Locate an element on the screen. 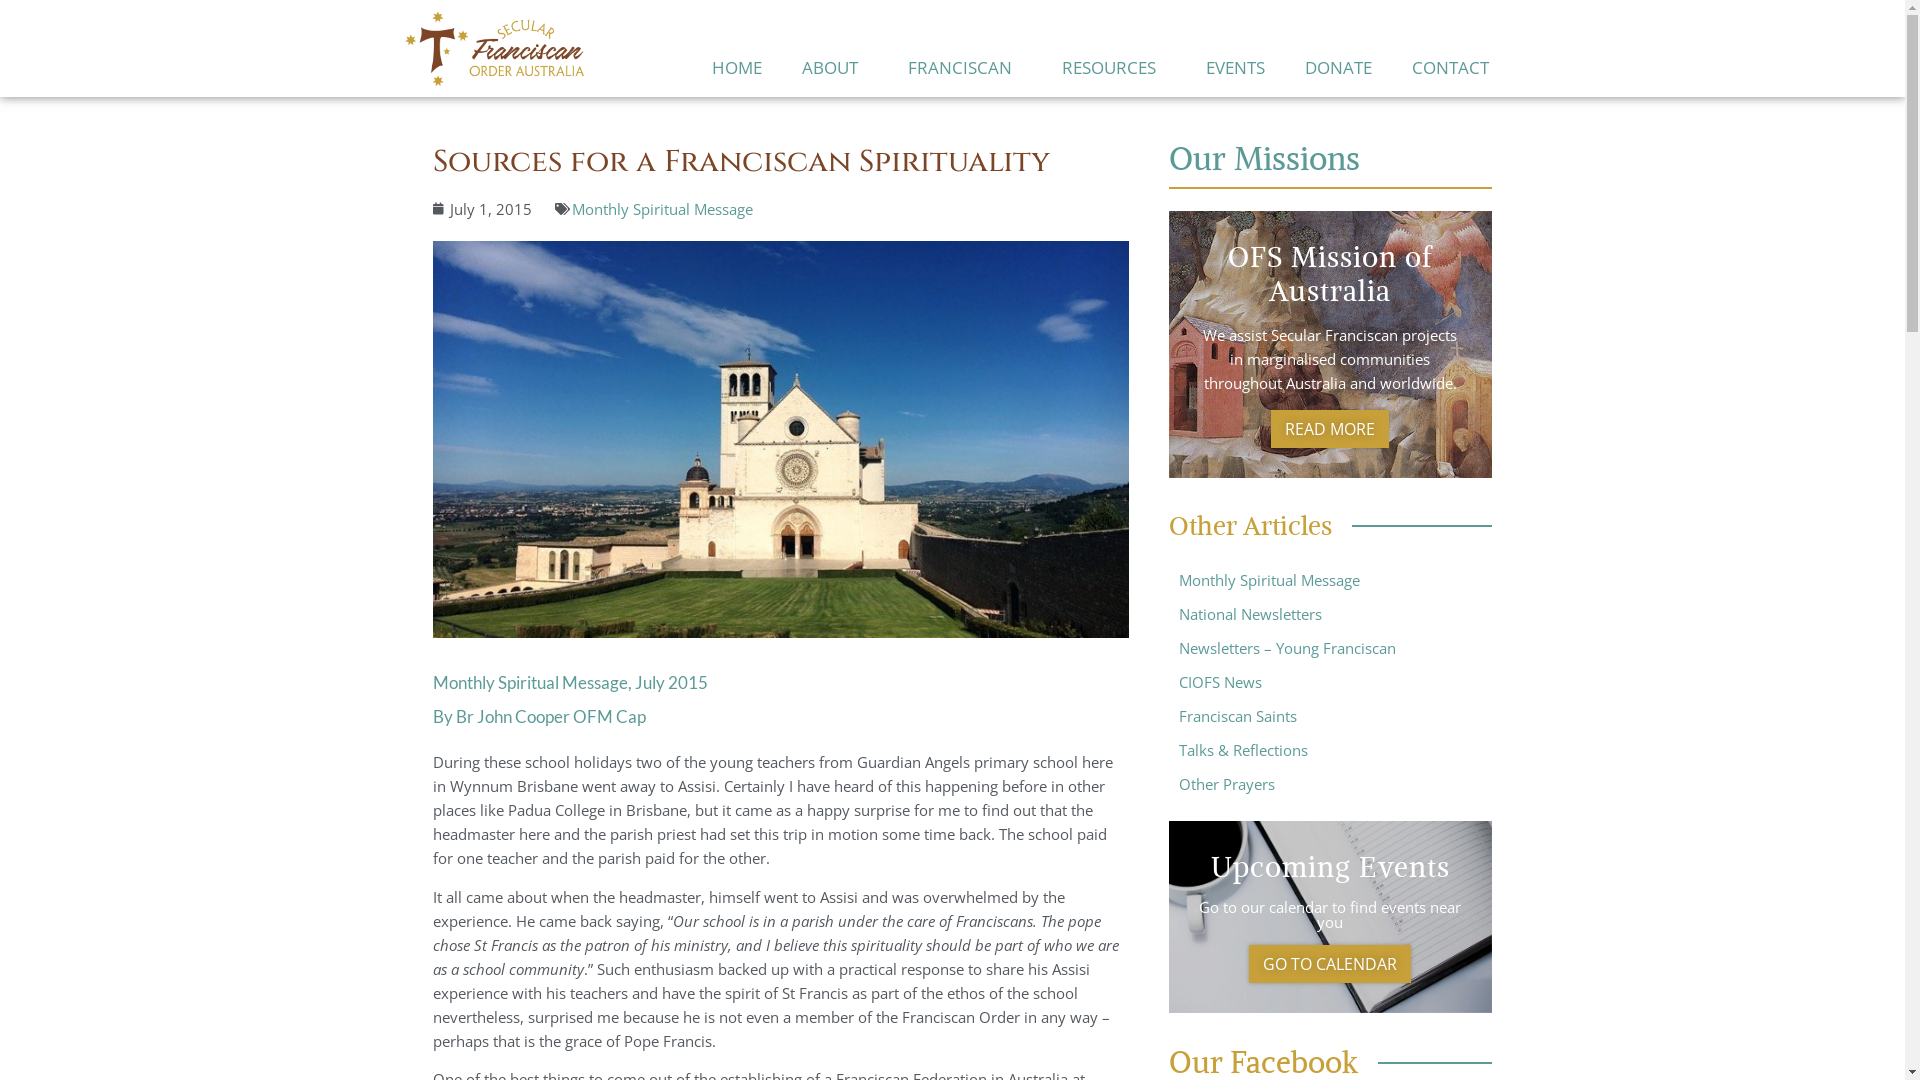  RESOURCES is located at coordinates (1114, 68).